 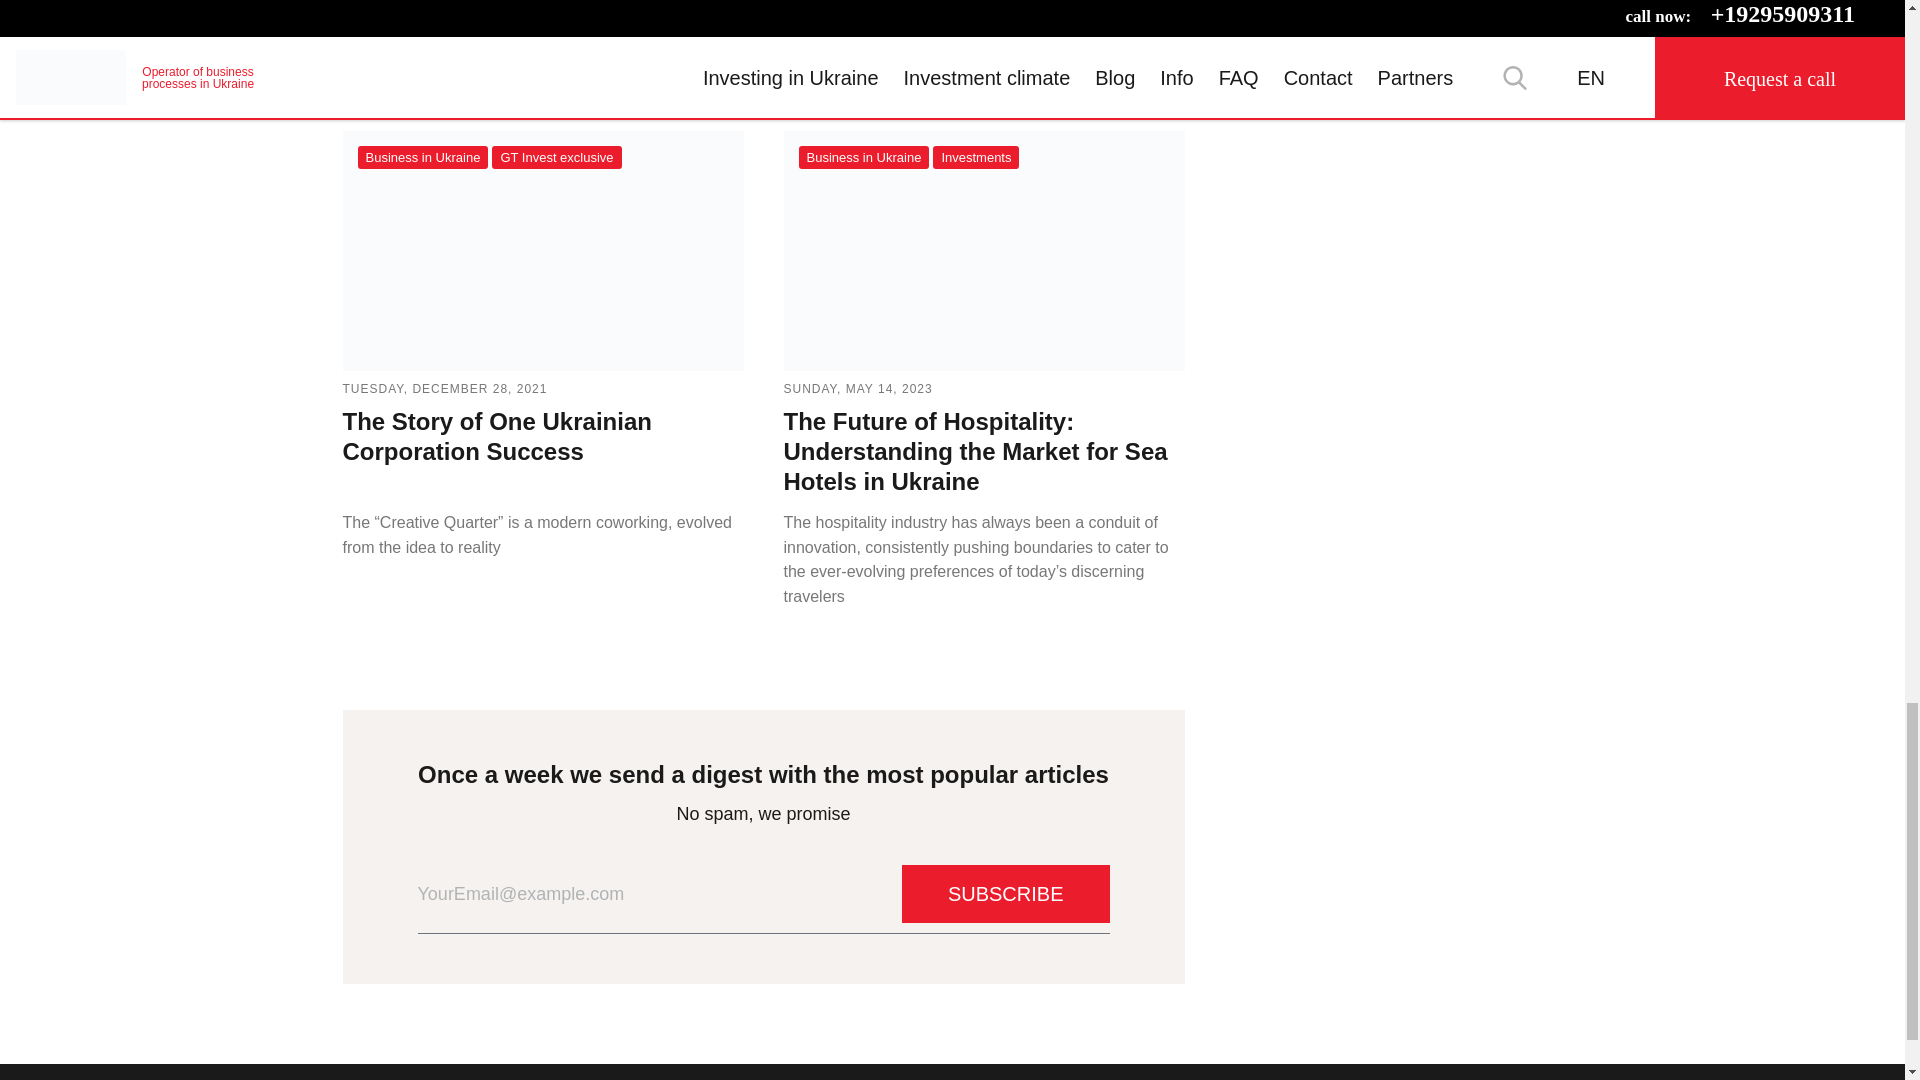 What do you see at coordinates (556, 156) in the screenshot?
I see `GT Invest exclusive` at bounding box center [556, 156].